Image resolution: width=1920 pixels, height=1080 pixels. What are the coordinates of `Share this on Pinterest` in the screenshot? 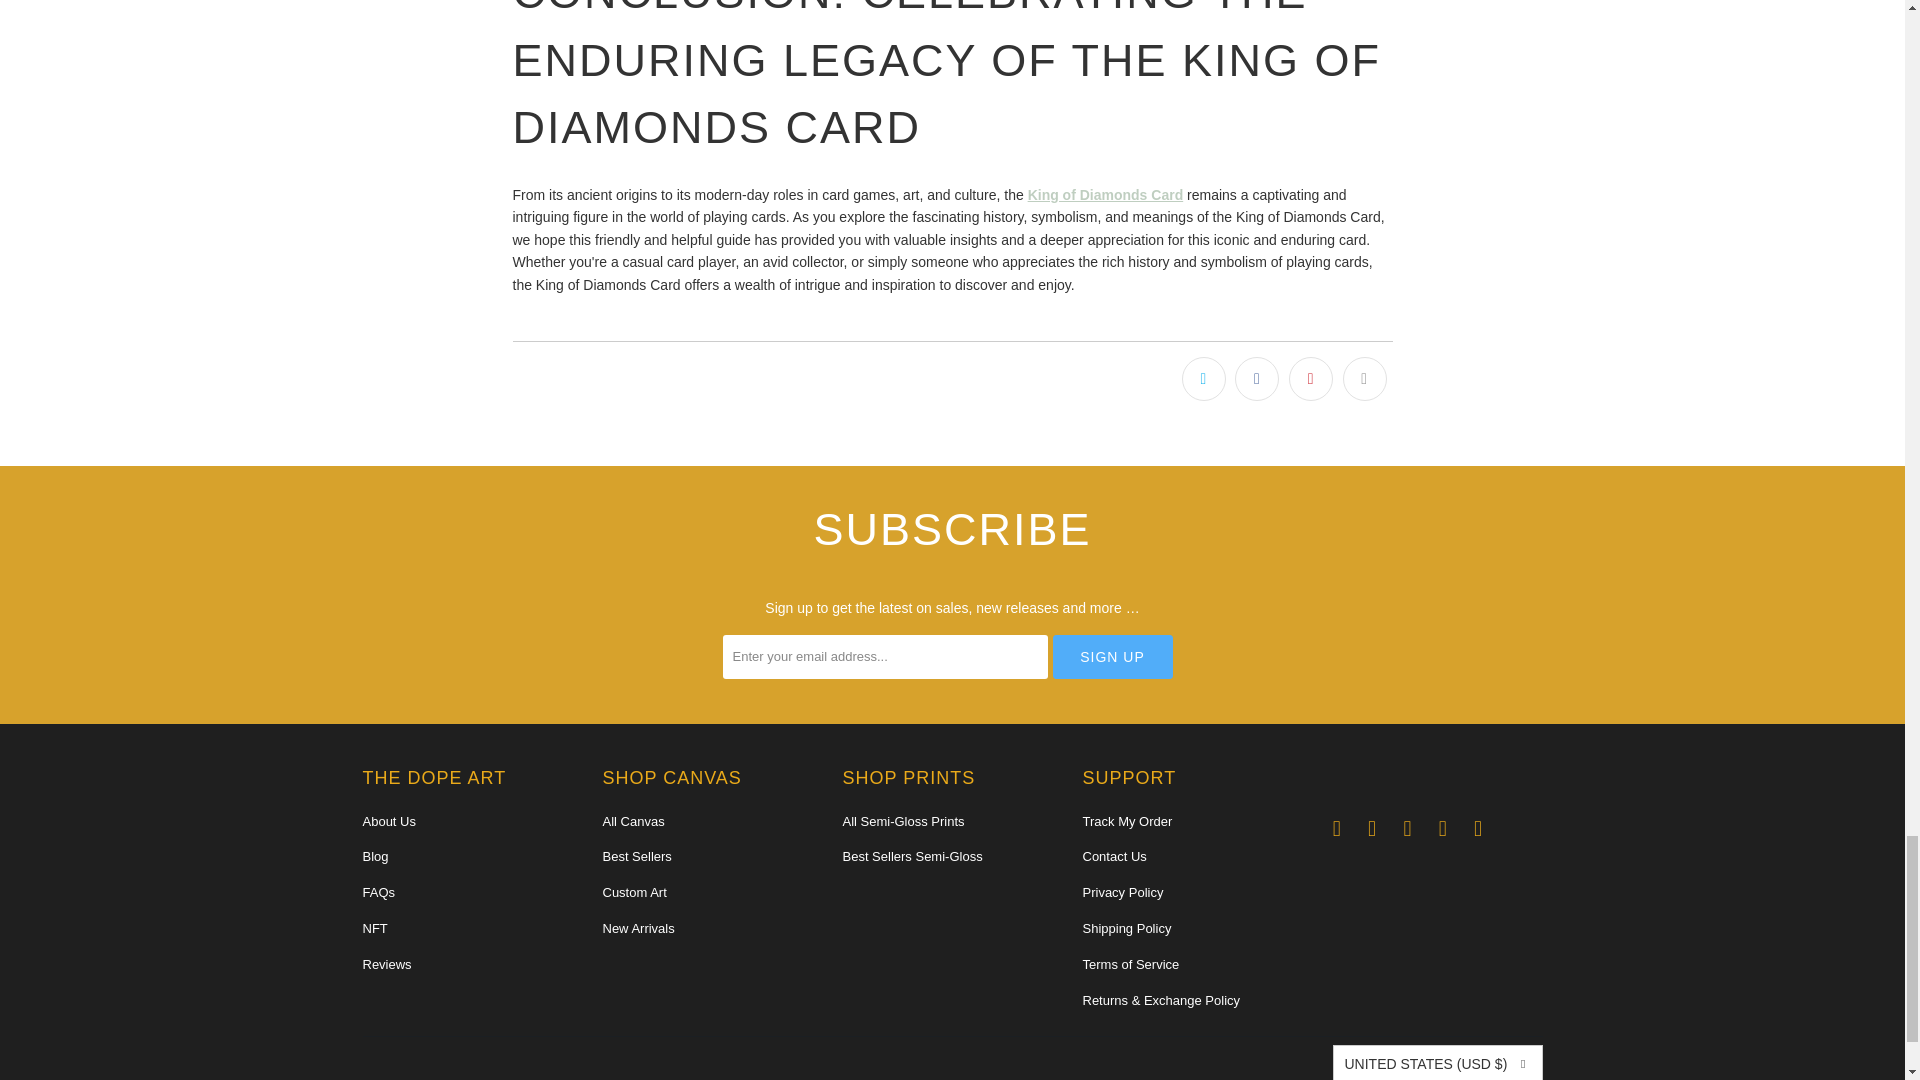 It's located at (1310, 378).